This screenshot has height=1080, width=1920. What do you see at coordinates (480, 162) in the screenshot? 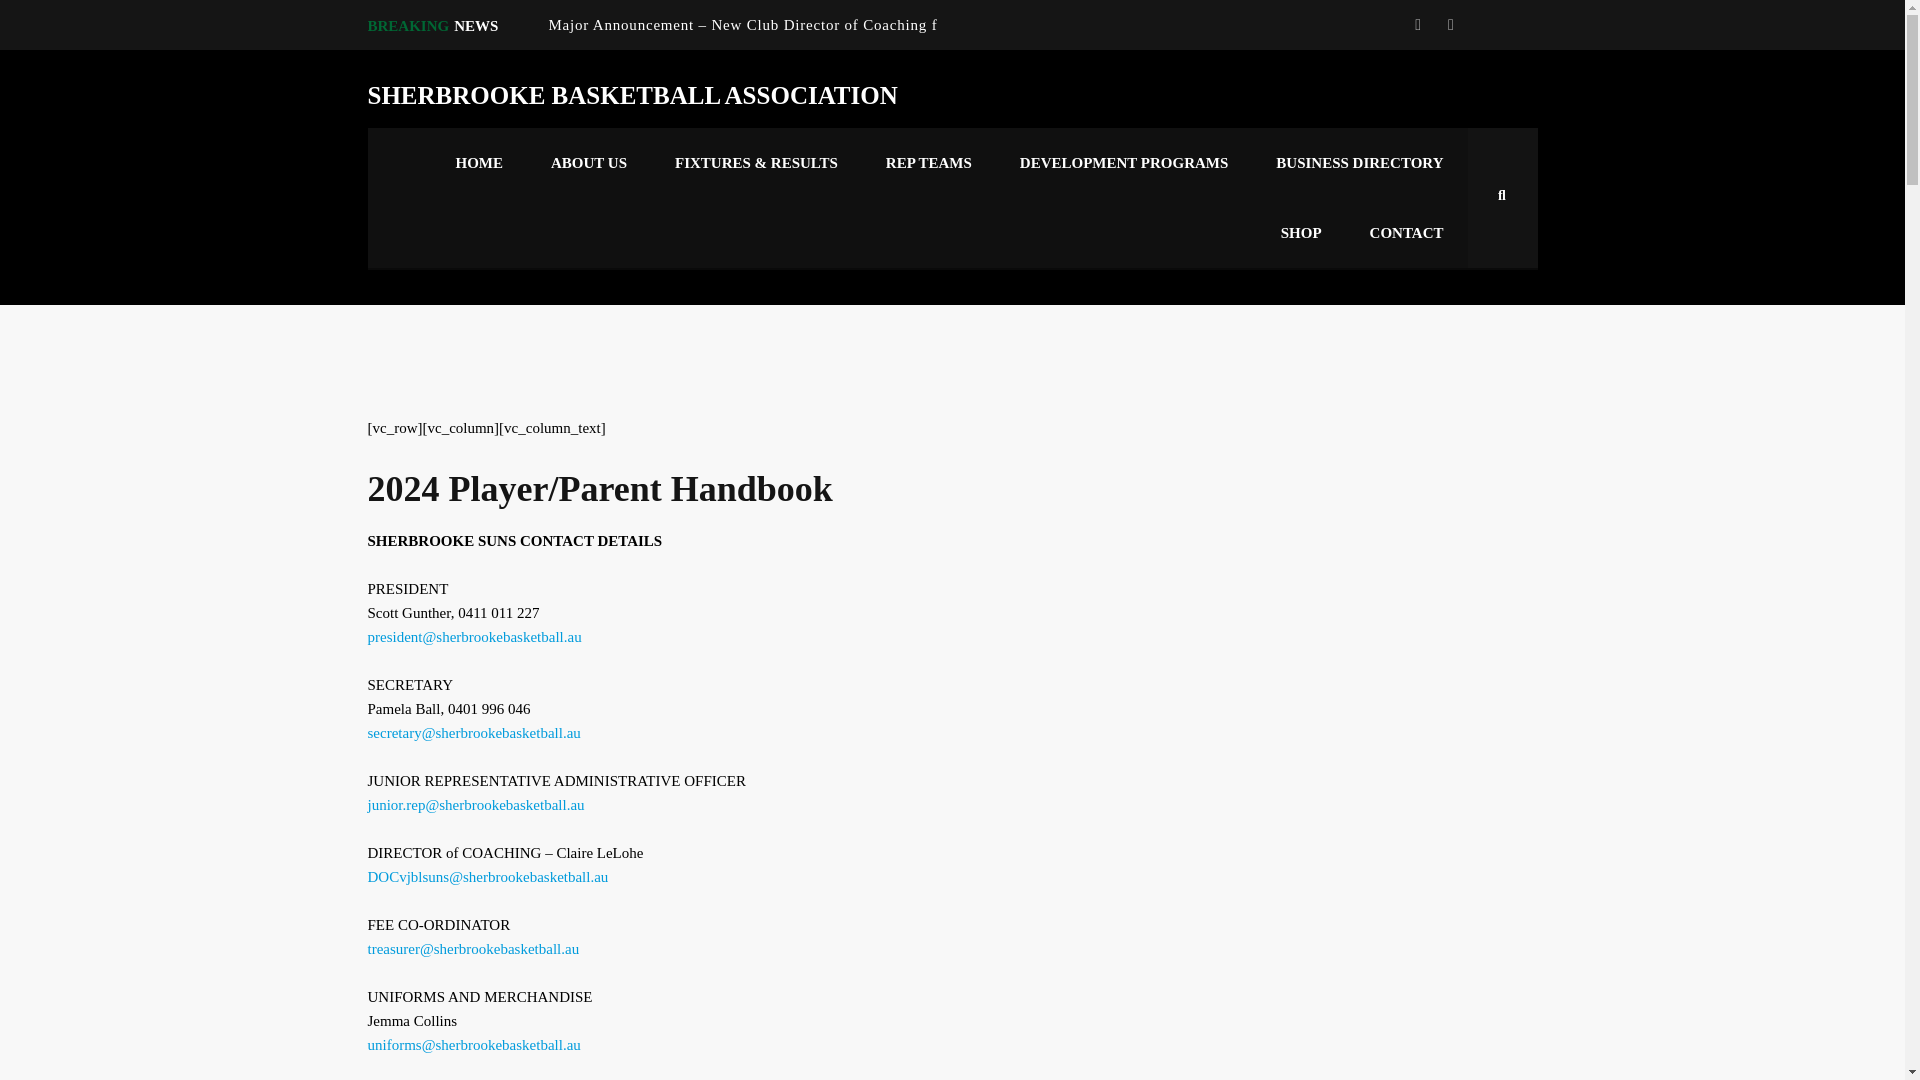
I see `HOME` at bounding box center [480, 162].